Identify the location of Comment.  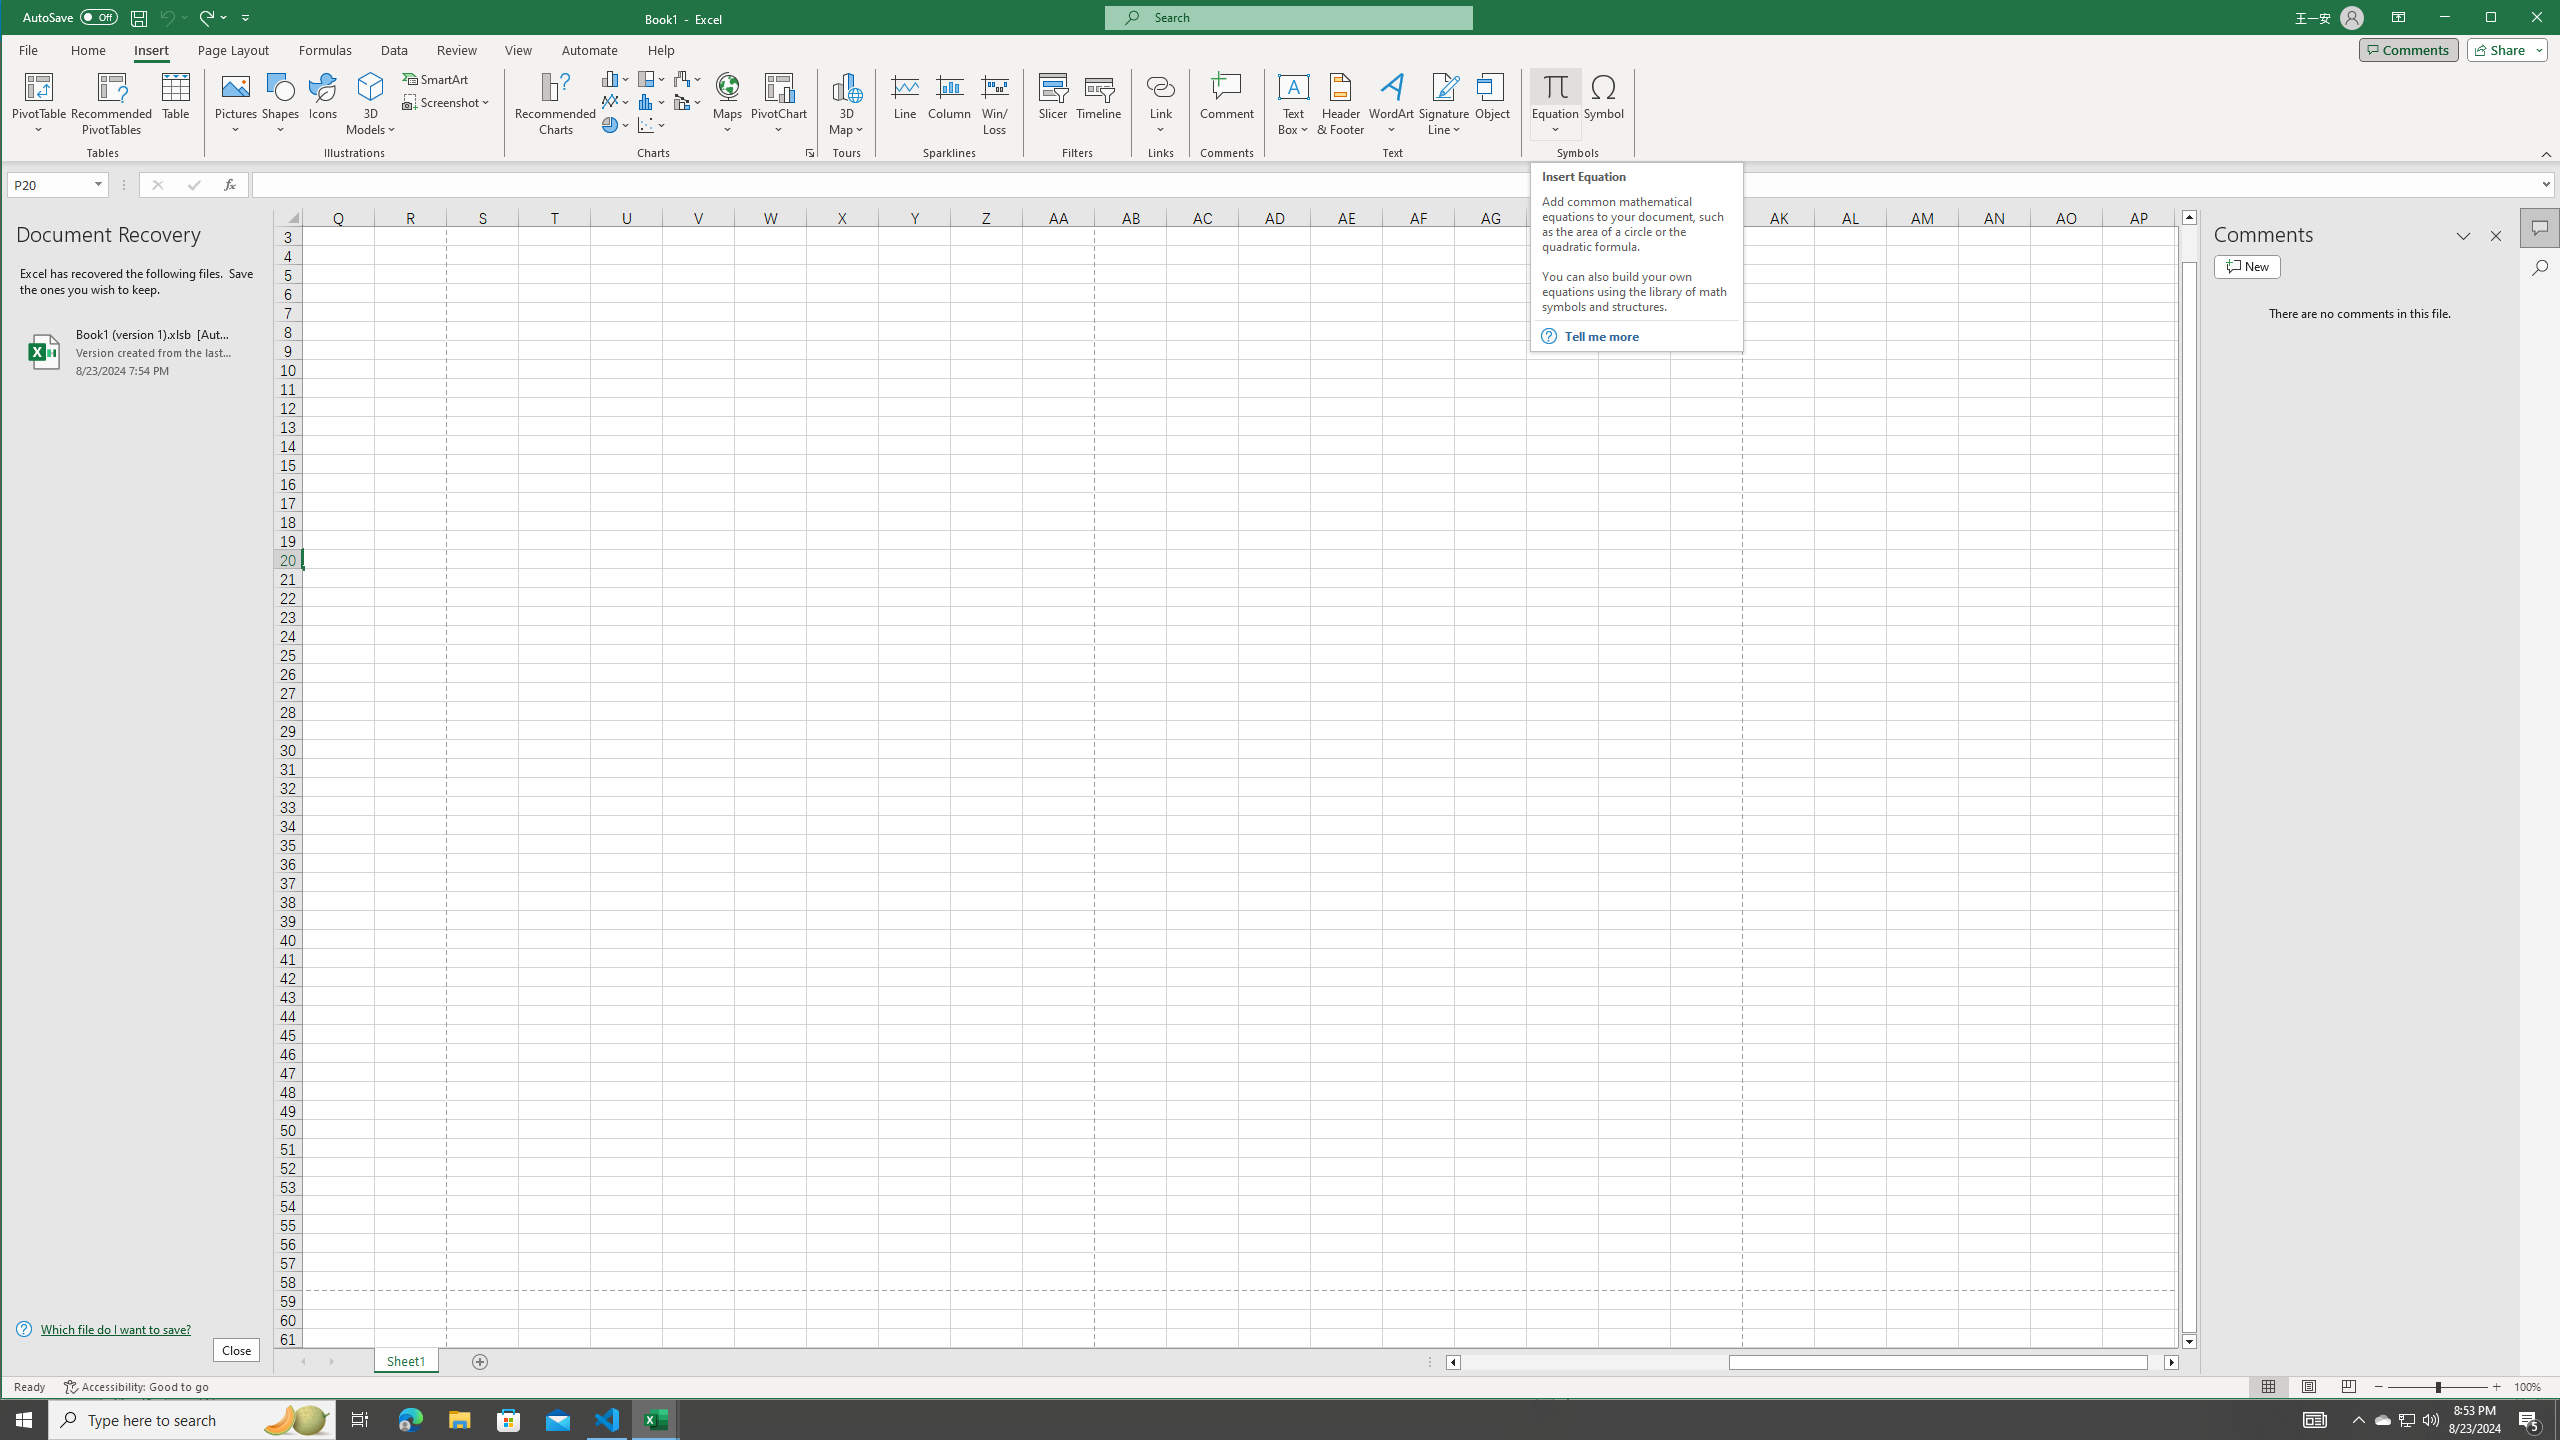
(1227, 104).